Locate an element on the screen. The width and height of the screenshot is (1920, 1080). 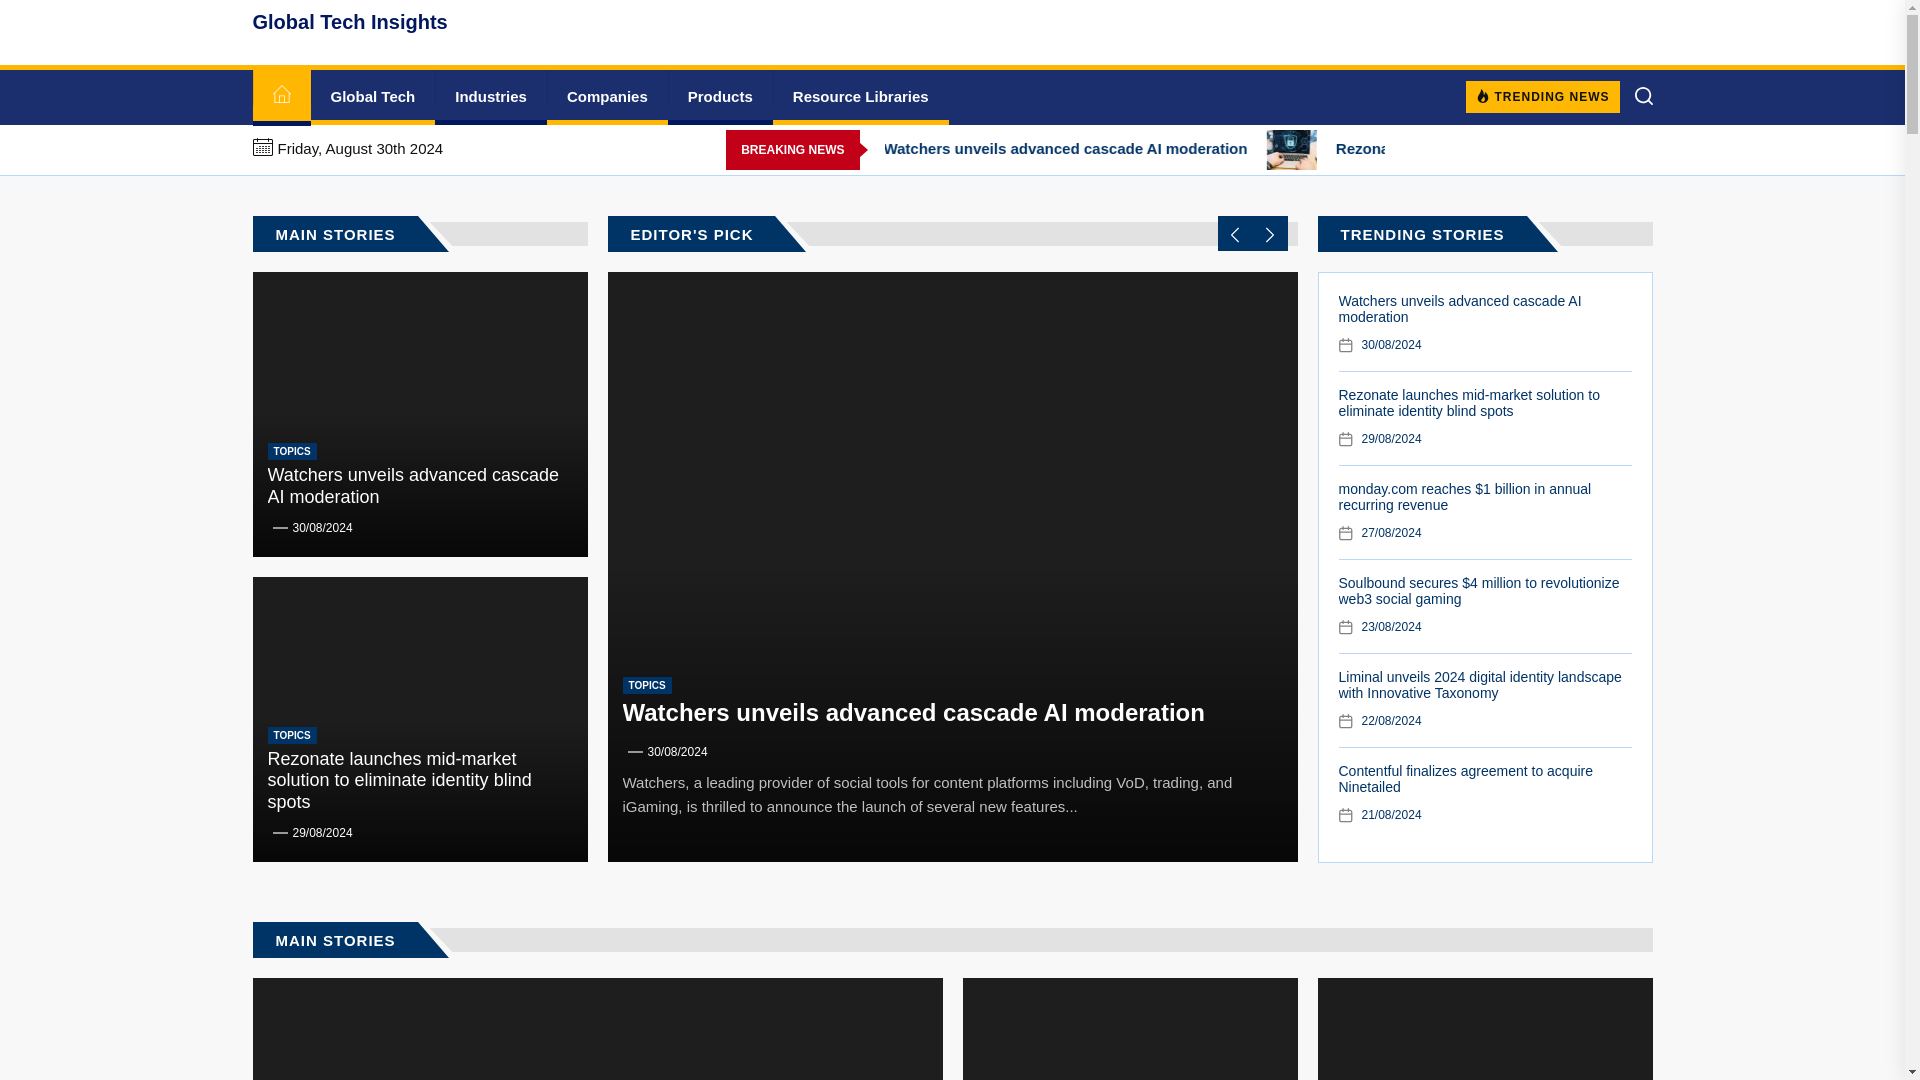
Global Tech Insights is located at coordinates (349, 22).